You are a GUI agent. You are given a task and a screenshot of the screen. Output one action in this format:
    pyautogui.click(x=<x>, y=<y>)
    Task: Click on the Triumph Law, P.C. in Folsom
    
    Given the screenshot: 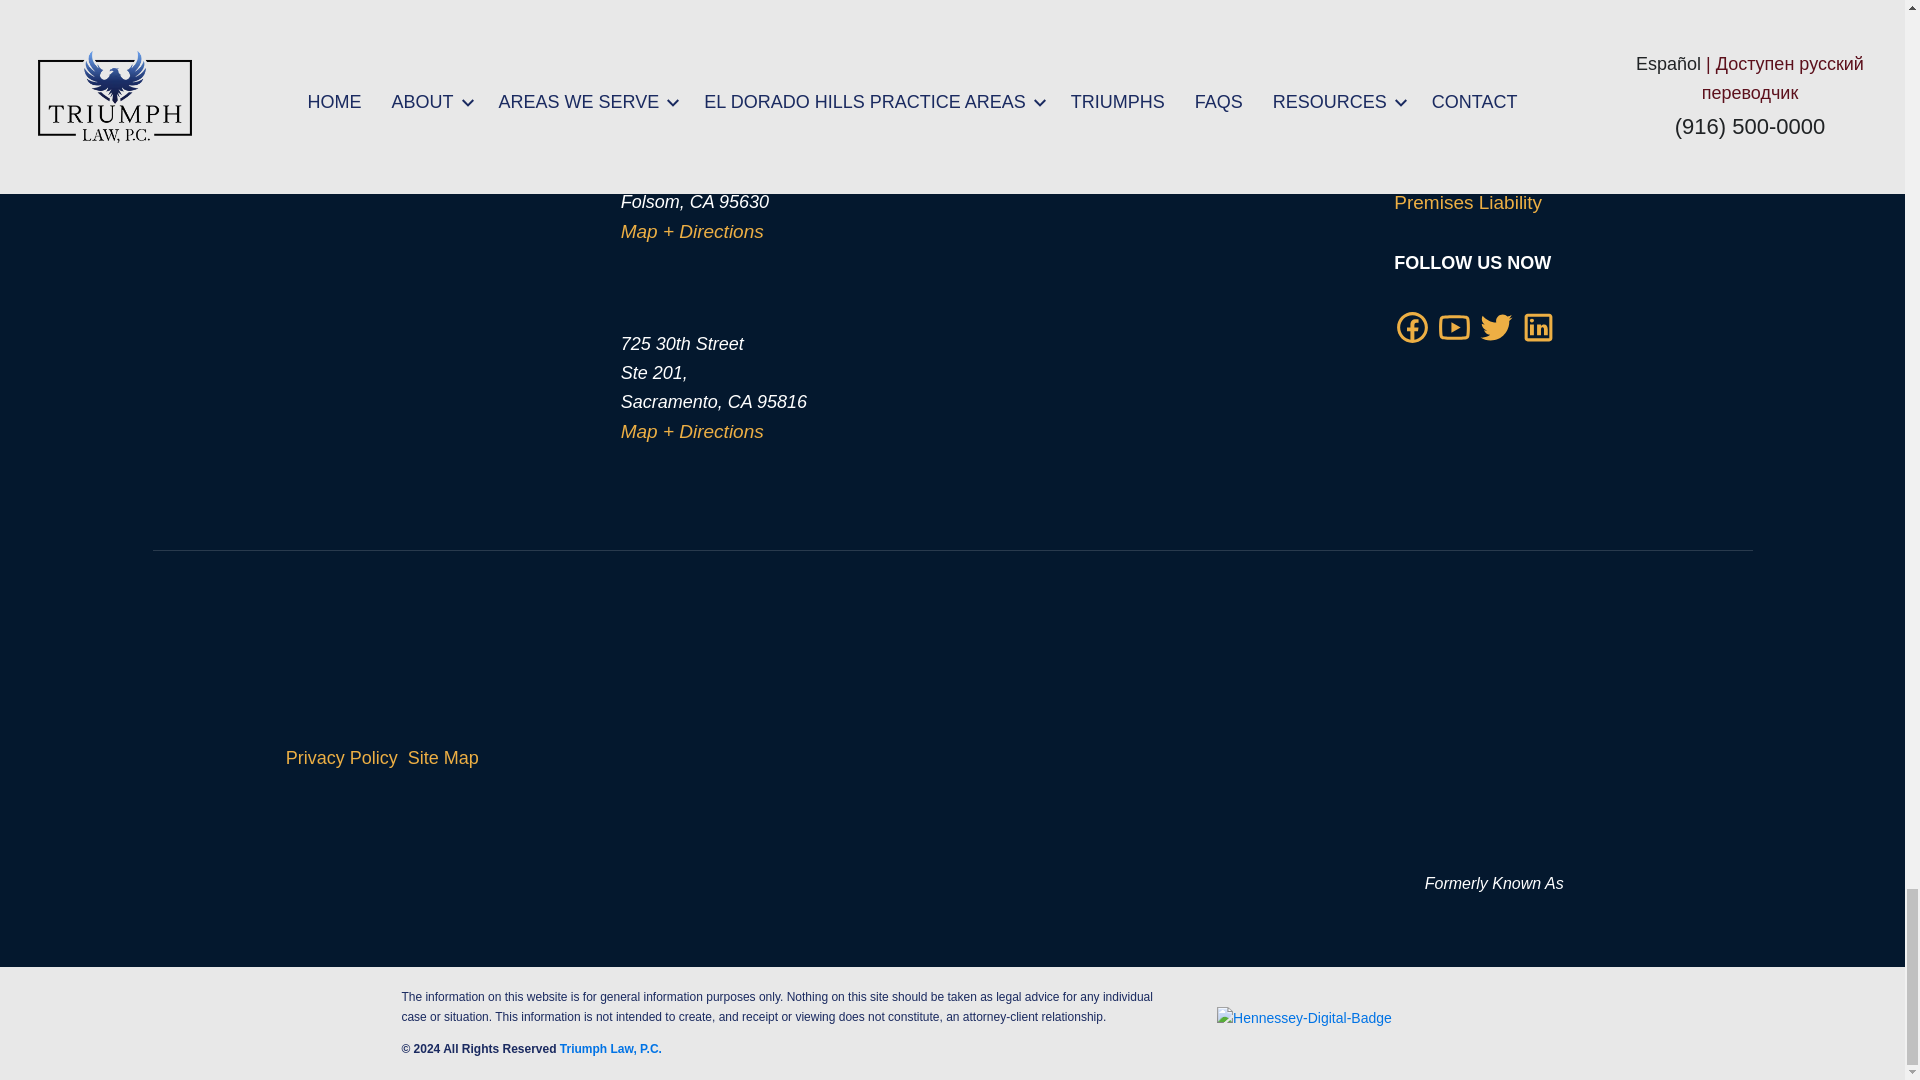 What is the action you would take?
    pyautogui.click(x=464, y=170)
    